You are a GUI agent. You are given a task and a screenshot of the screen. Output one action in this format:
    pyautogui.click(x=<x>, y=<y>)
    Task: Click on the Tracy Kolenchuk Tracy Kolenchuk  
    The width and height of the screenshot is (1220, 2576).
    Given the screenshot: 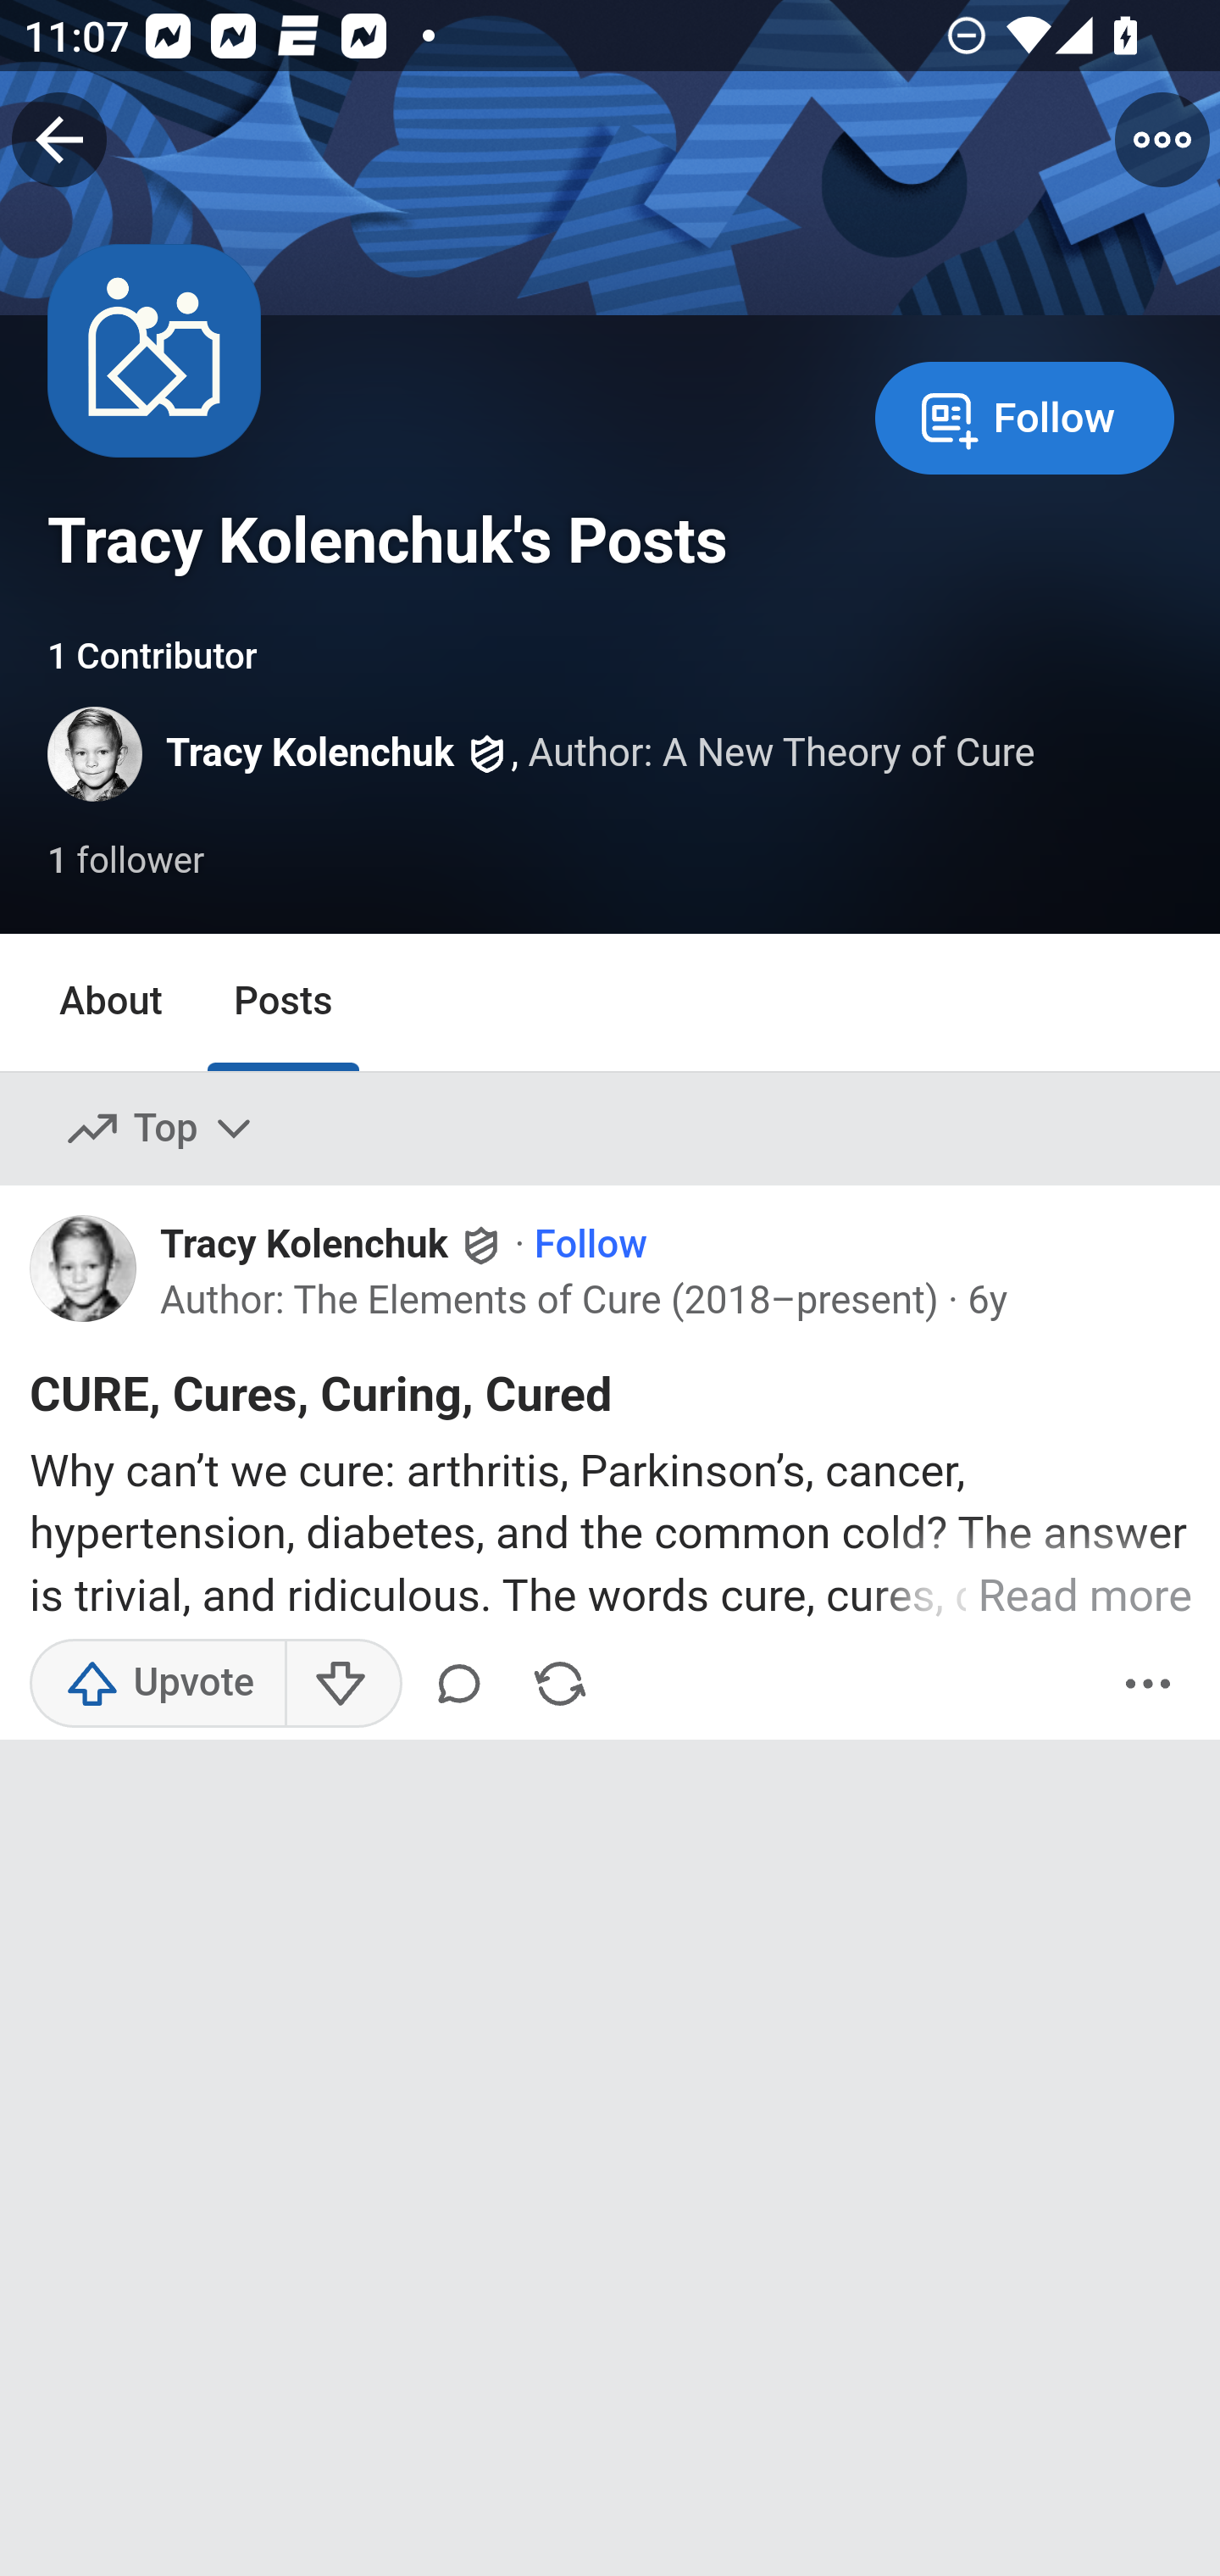 What is the action you would take?
    pyautogui.click(x=332, y=1245)
    